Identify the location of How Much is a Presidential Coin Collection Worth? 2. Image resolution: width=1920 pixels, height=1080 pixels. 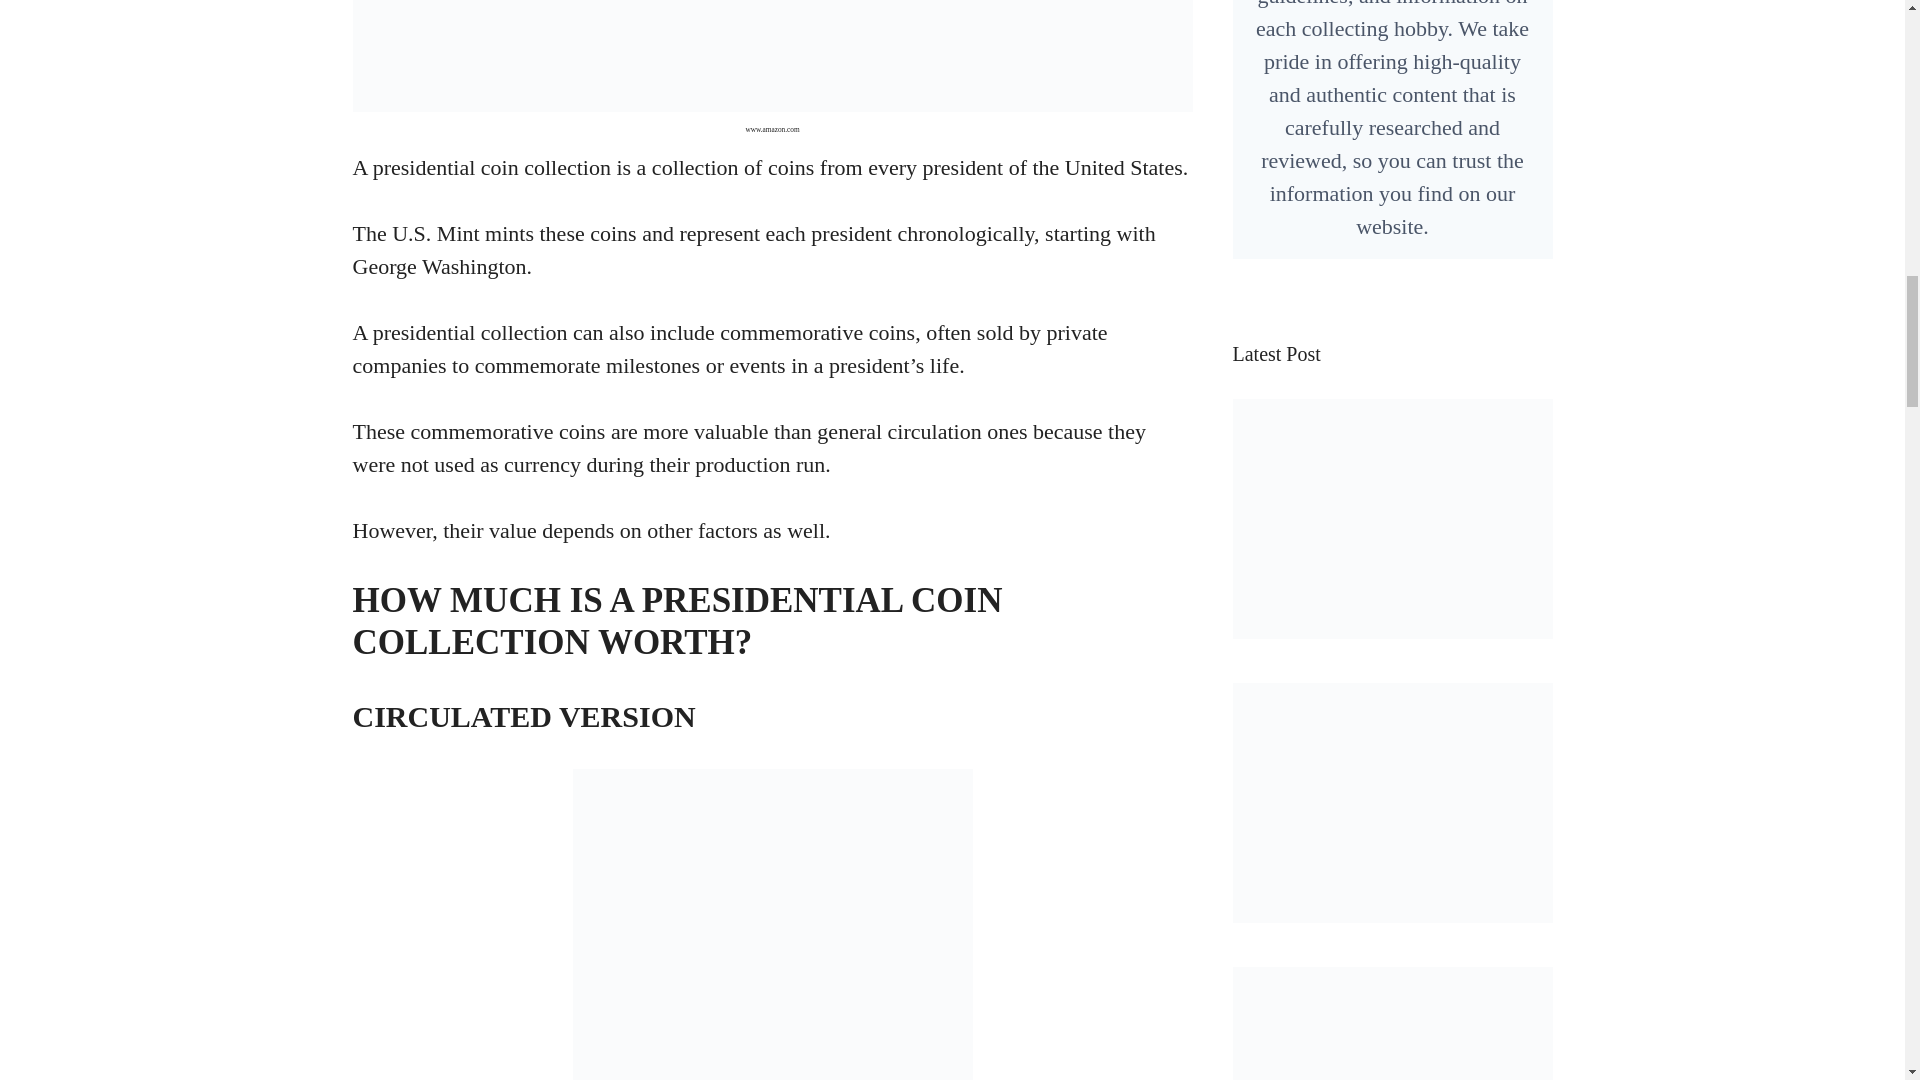
(772, 56).